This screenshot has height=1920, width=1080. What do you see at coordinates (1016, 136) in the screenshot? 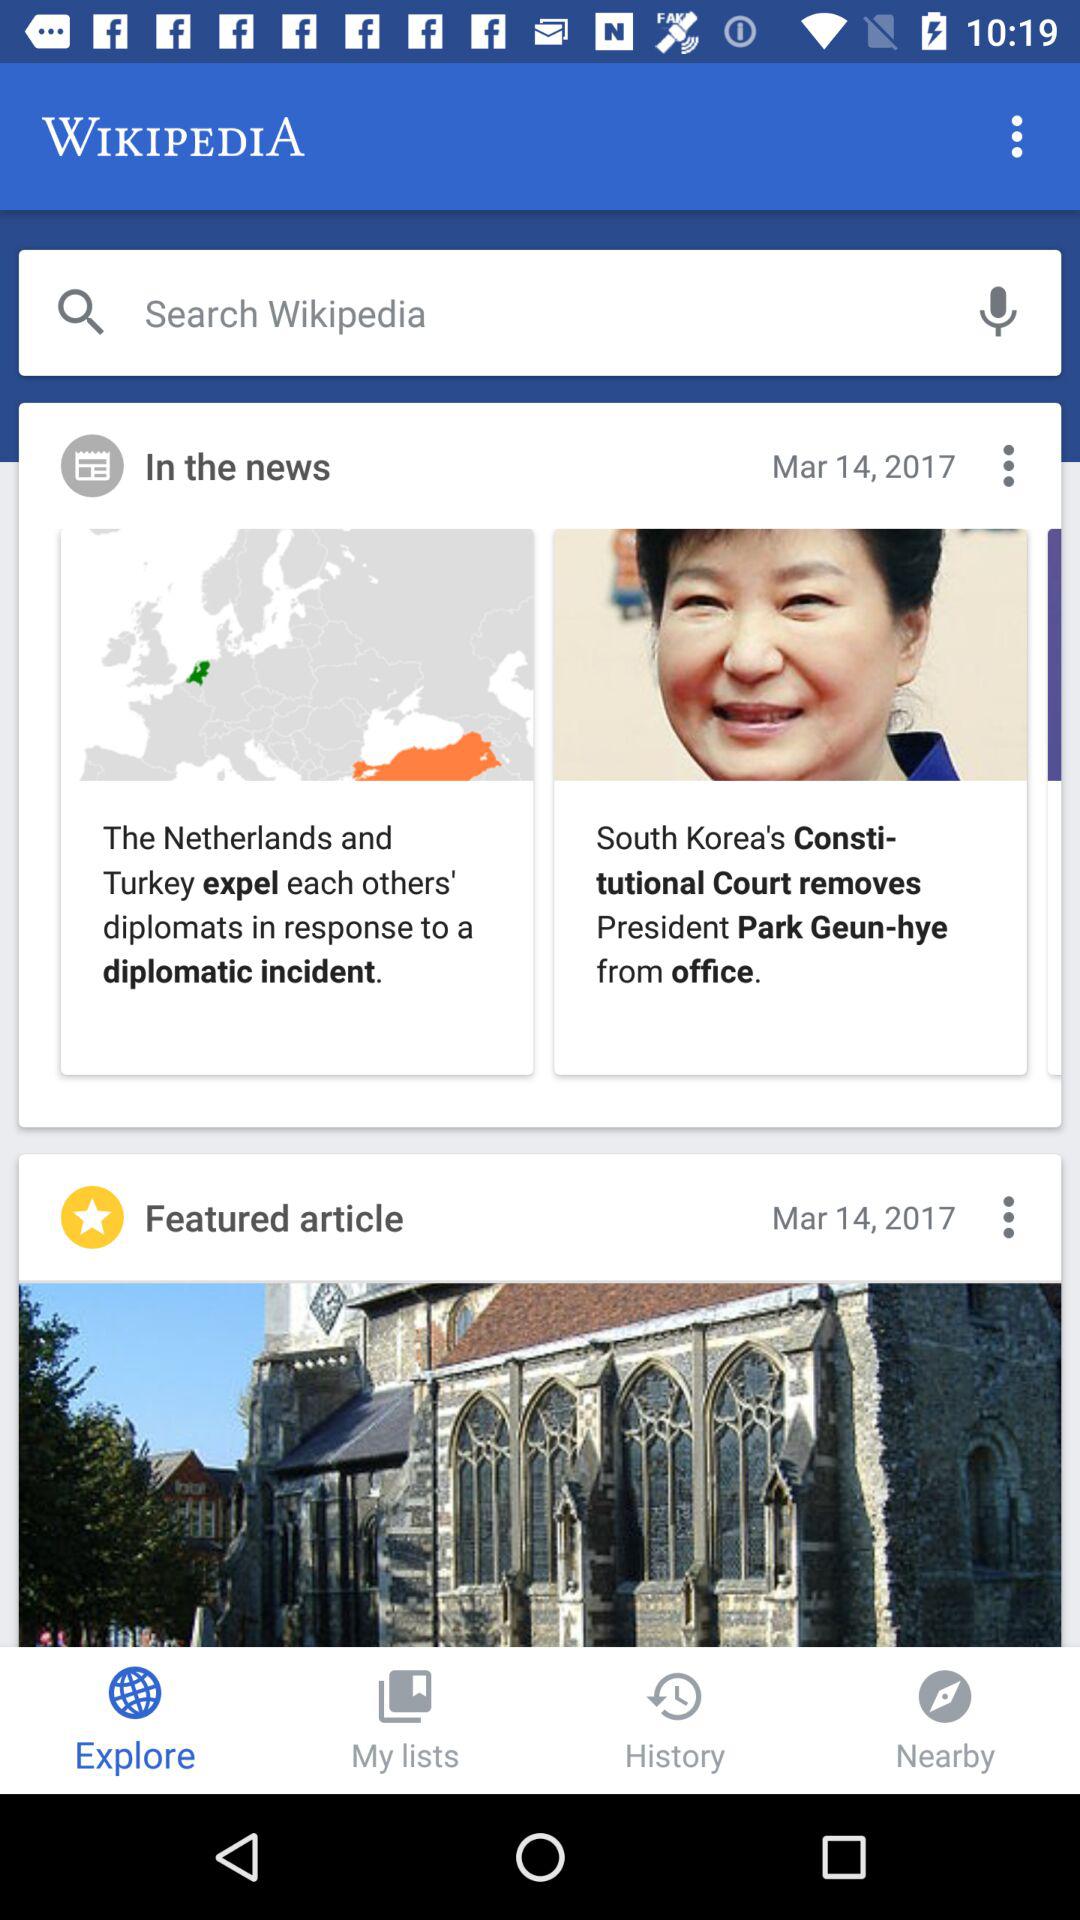
I see `click on the more icon which is at the top right` at bounding box center [1016, 136].